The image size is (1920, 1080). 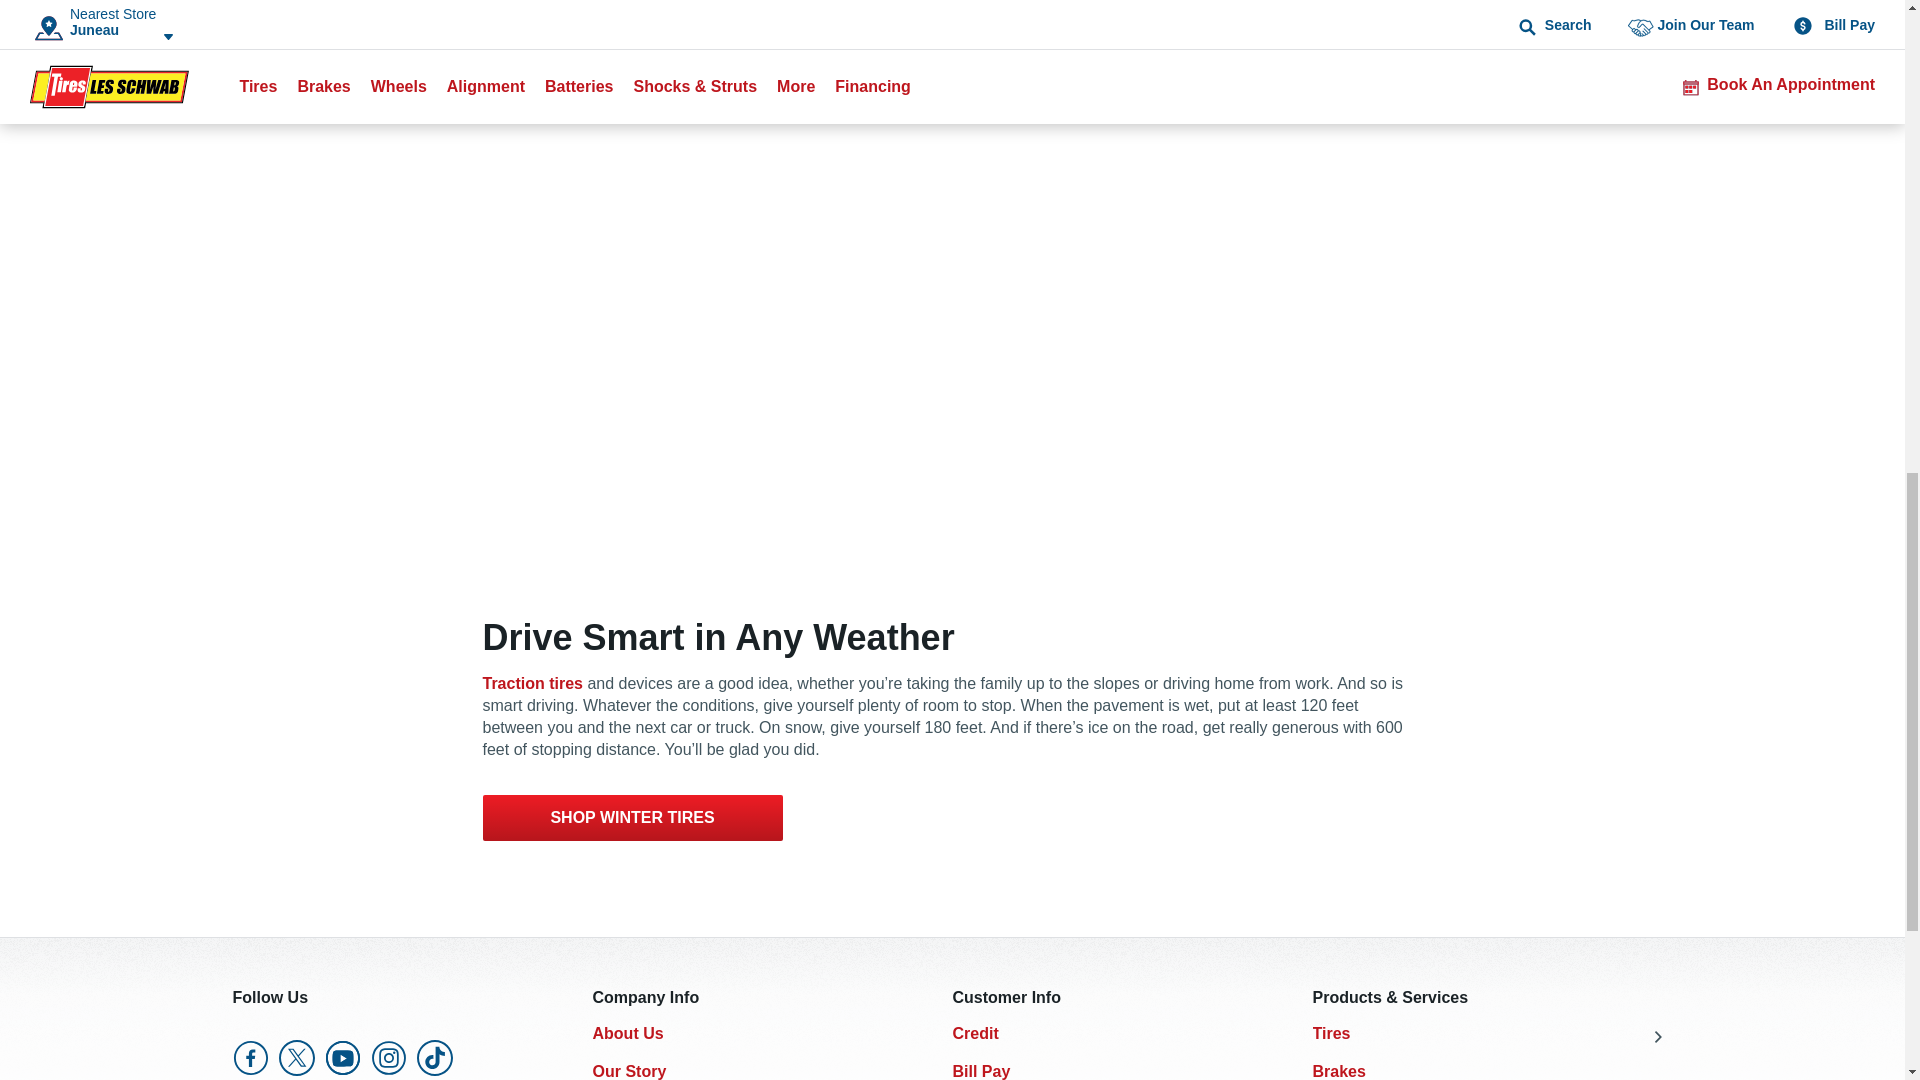 I want to click on Go to Our Story, so click(x=628, y=1071).